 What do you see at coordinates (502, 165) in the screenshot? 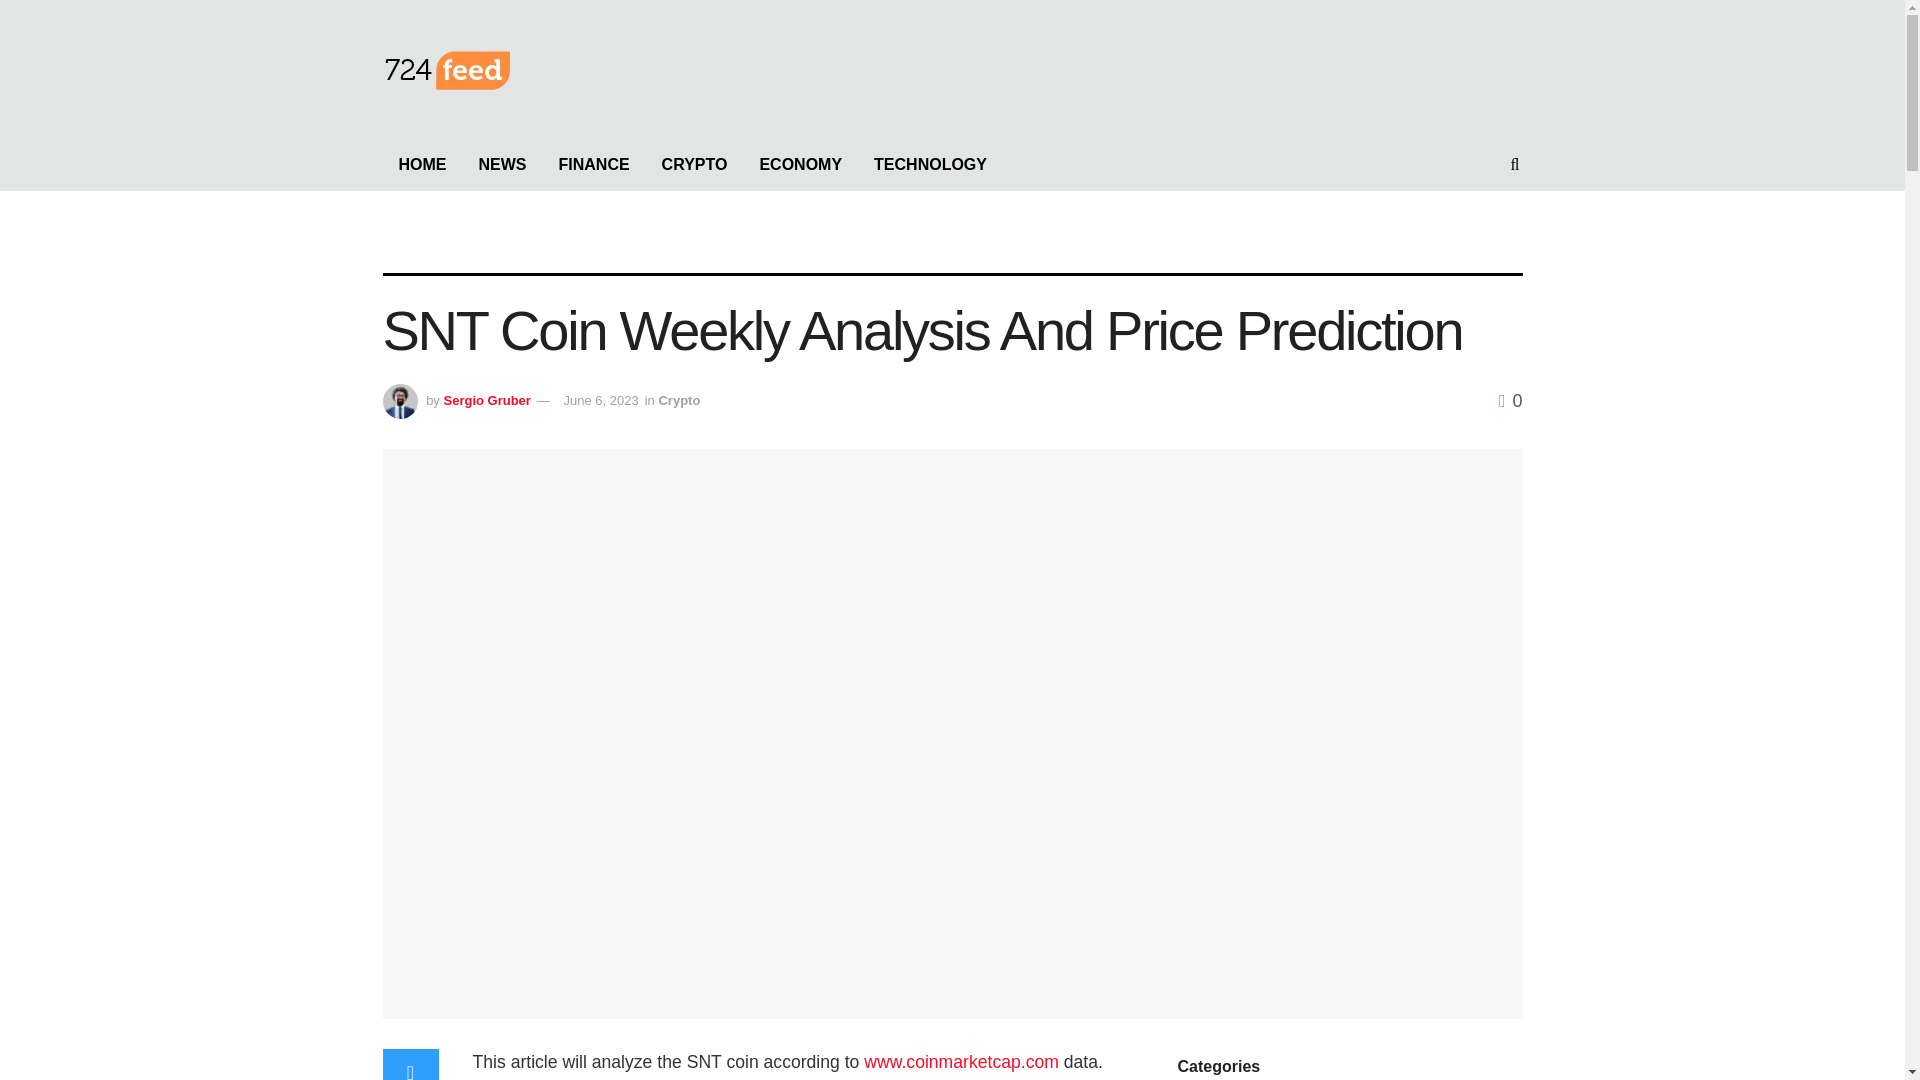
I see `NEWS` at bounding box center [502, 165].